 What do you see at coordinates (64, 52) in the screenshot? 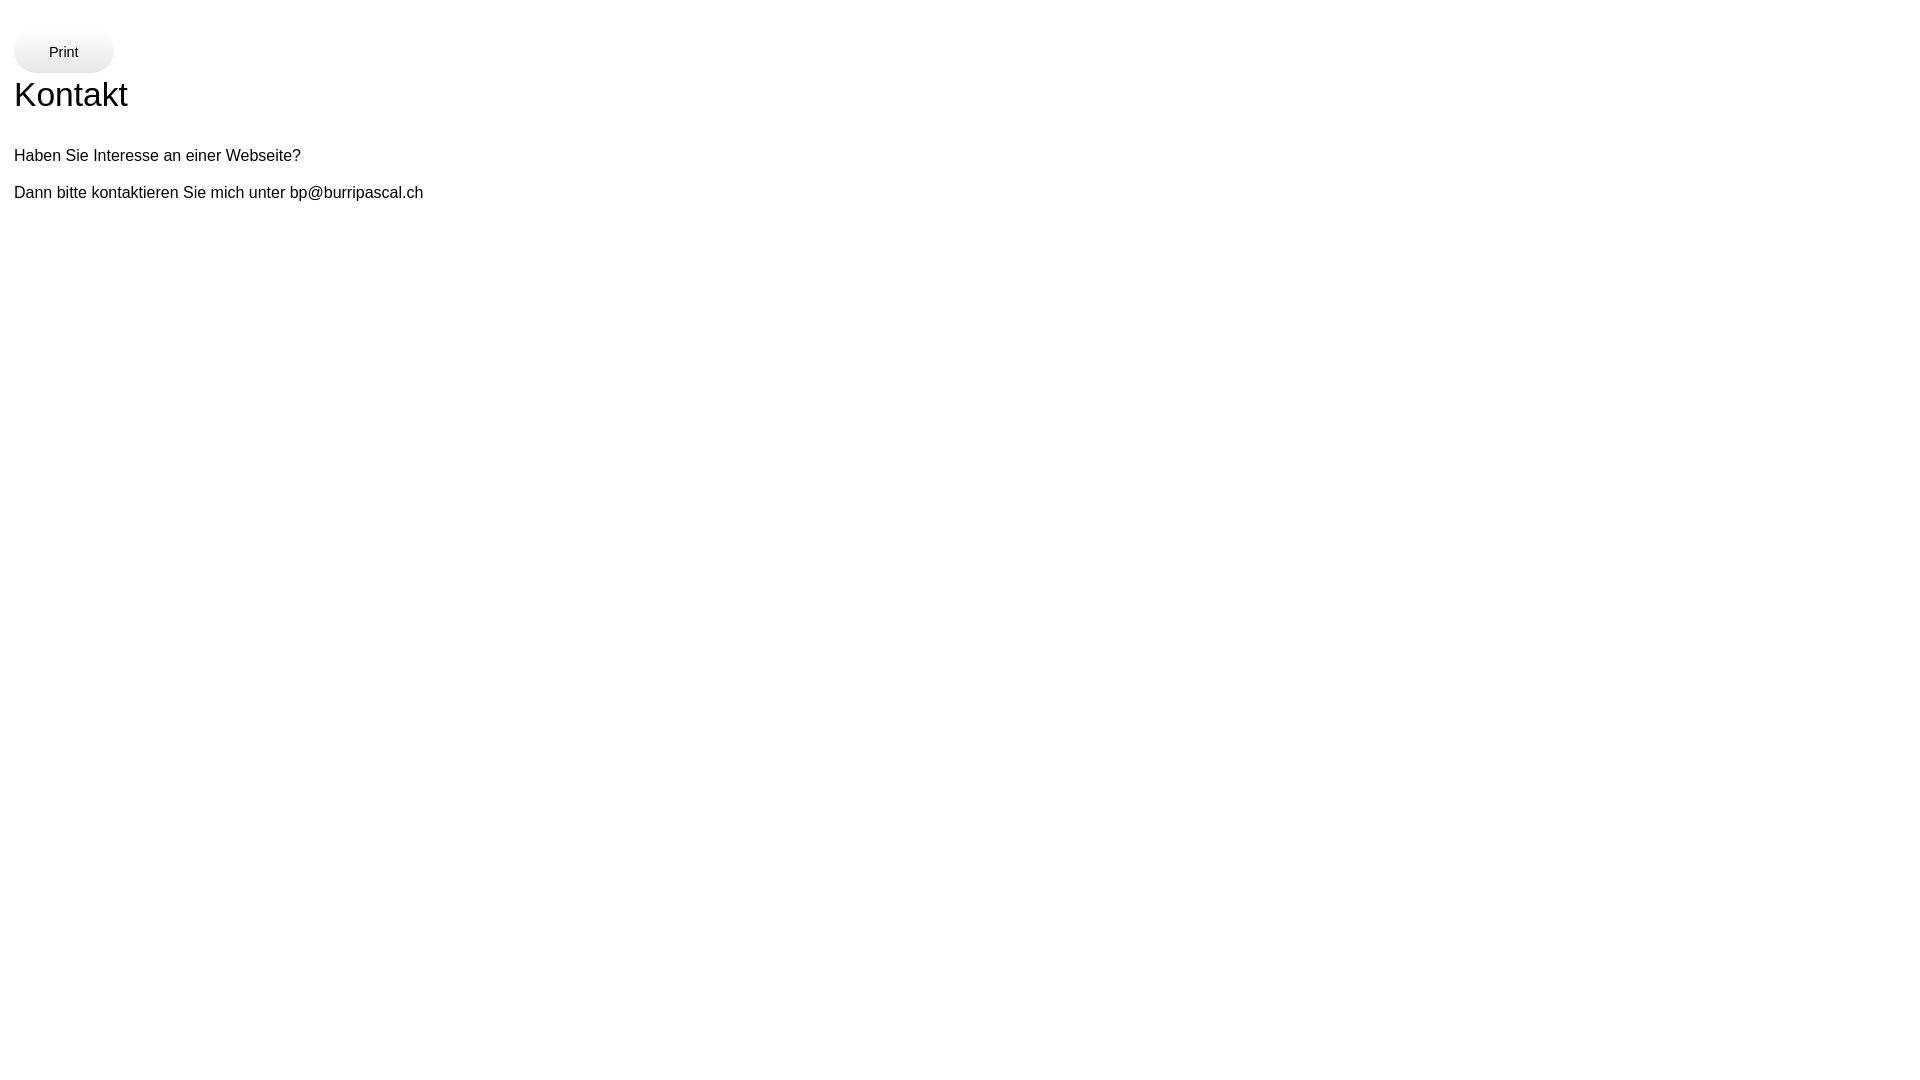
I see `Print` at bounding box center [64, 52].